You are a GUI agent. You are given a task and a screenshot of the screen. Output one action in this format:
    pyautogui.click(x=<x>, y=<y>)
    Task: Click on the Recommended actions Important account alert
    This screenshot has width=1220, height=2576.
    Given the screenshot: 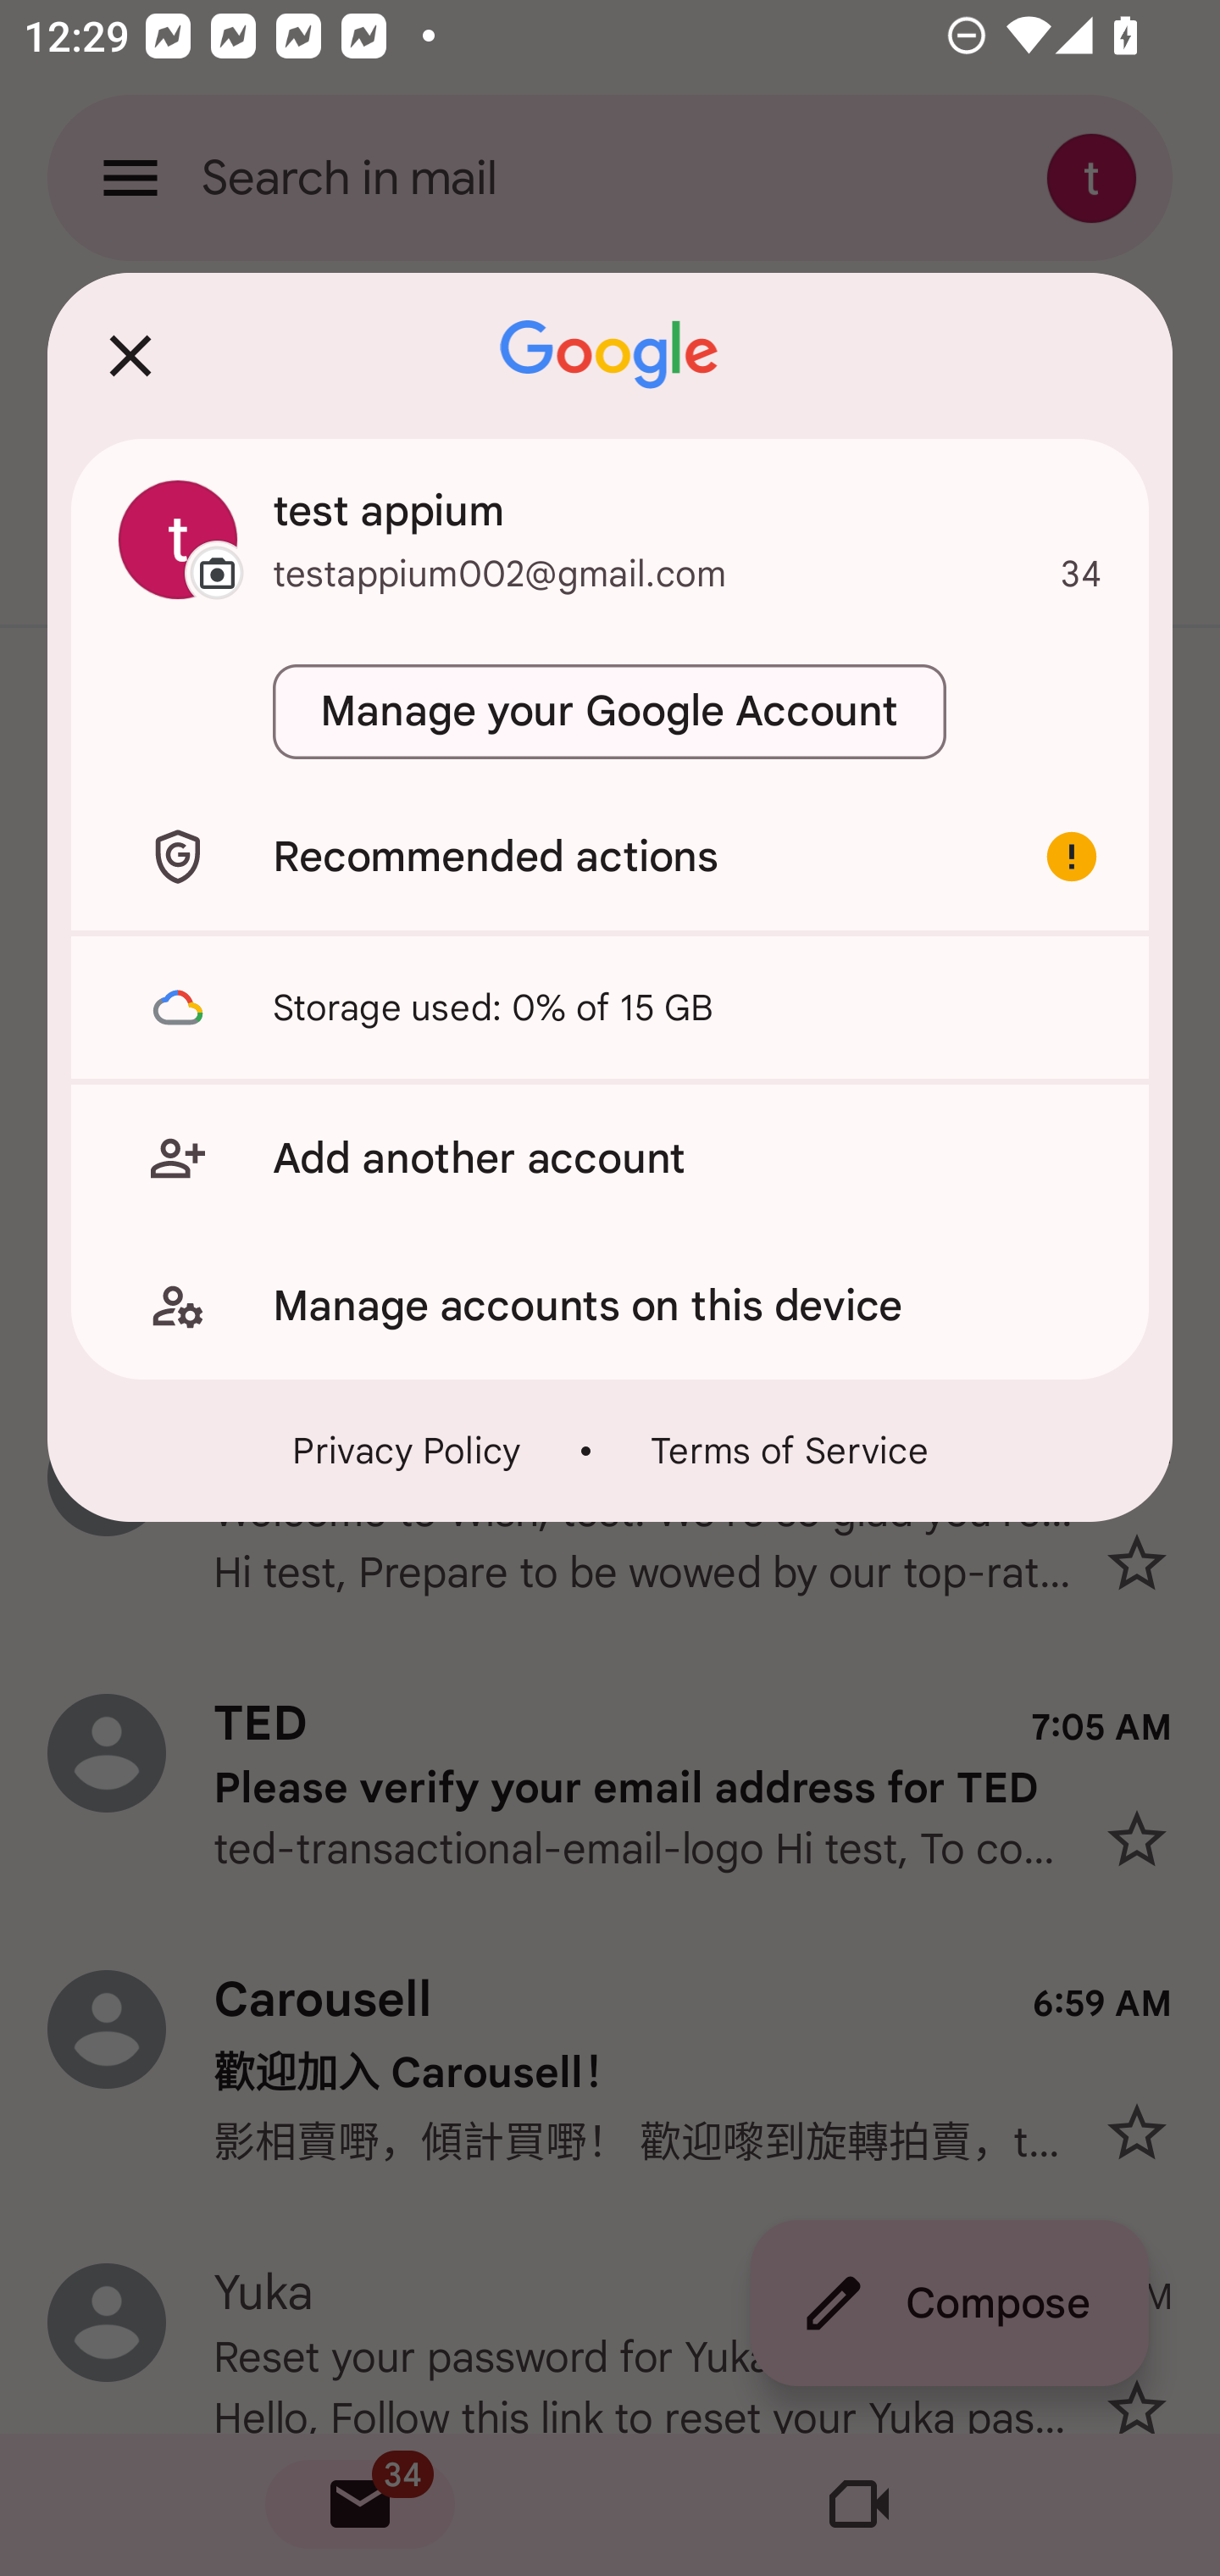 What is the action you would take?
    pyautogui.click(x=610, y=856)
    